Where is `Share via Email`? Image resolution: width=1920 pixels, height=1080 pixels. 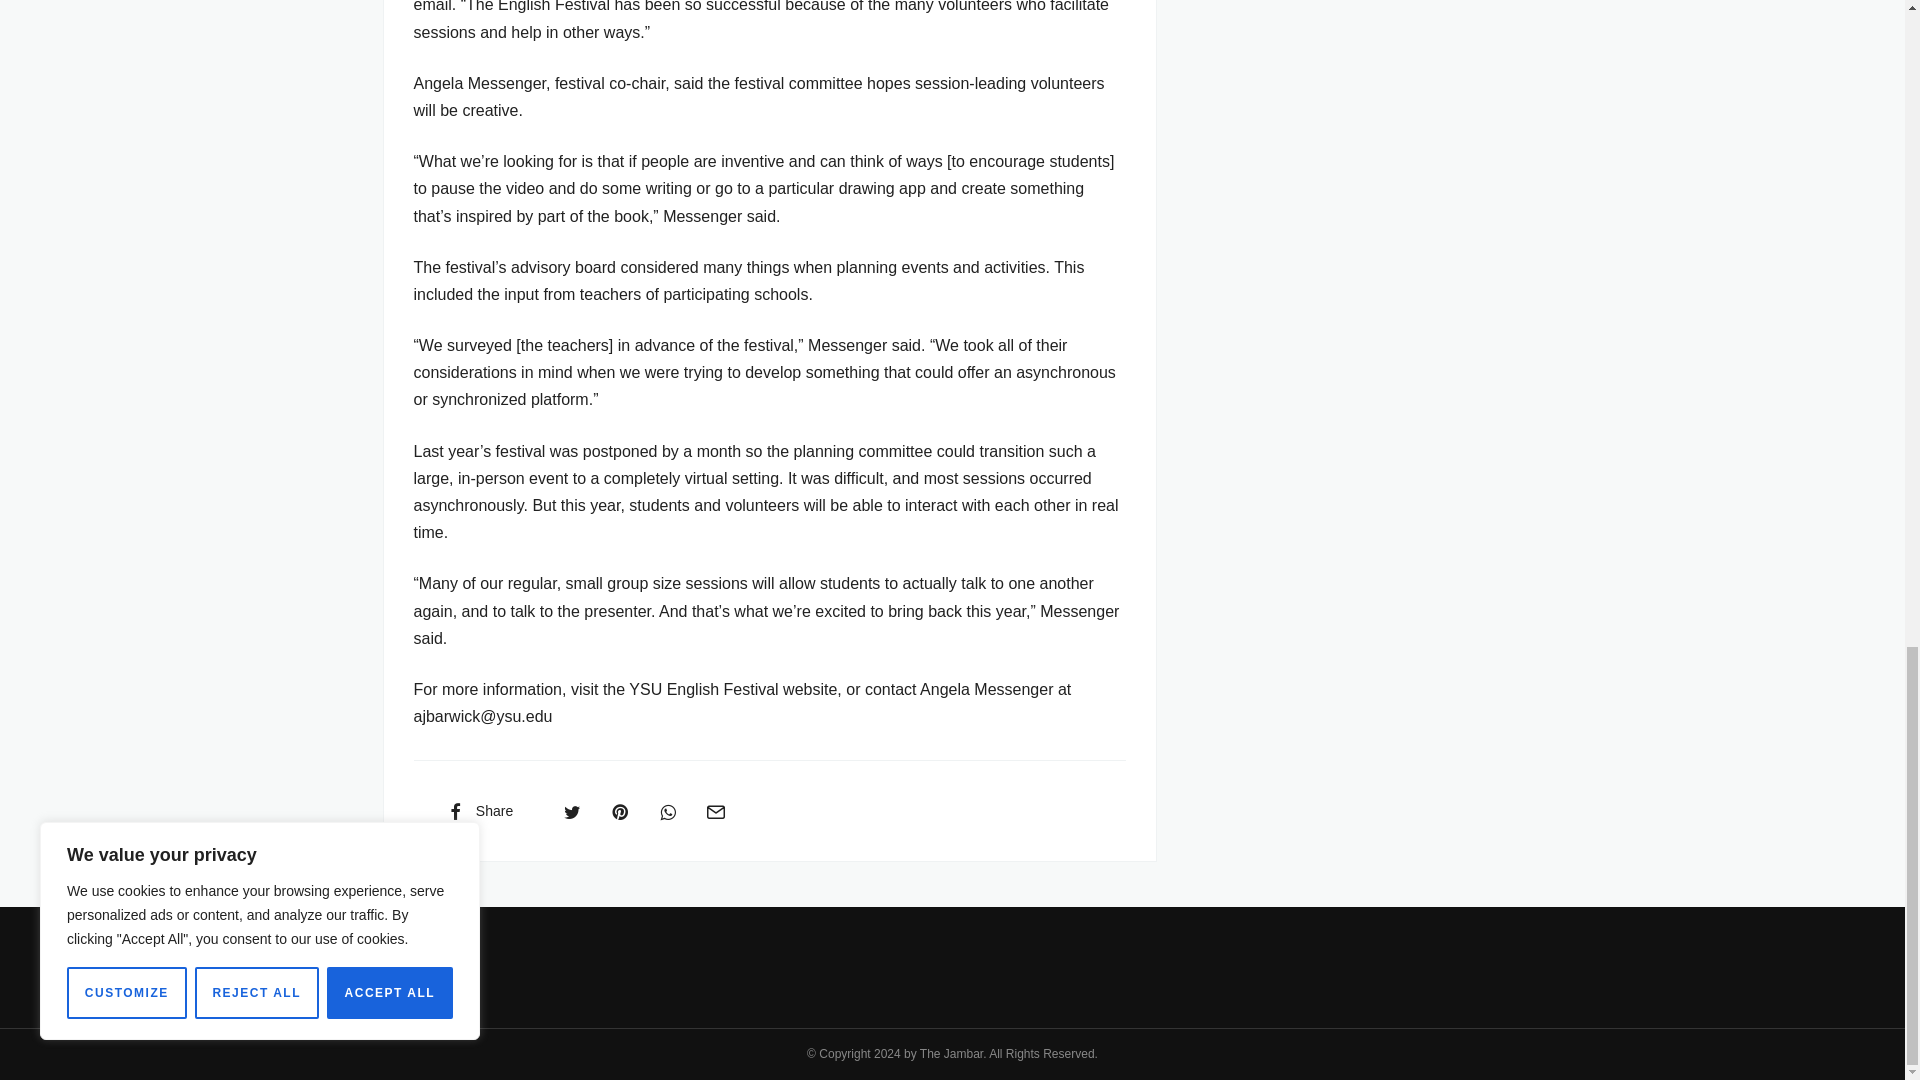 Share via Email is located at coordinates (715, 810).